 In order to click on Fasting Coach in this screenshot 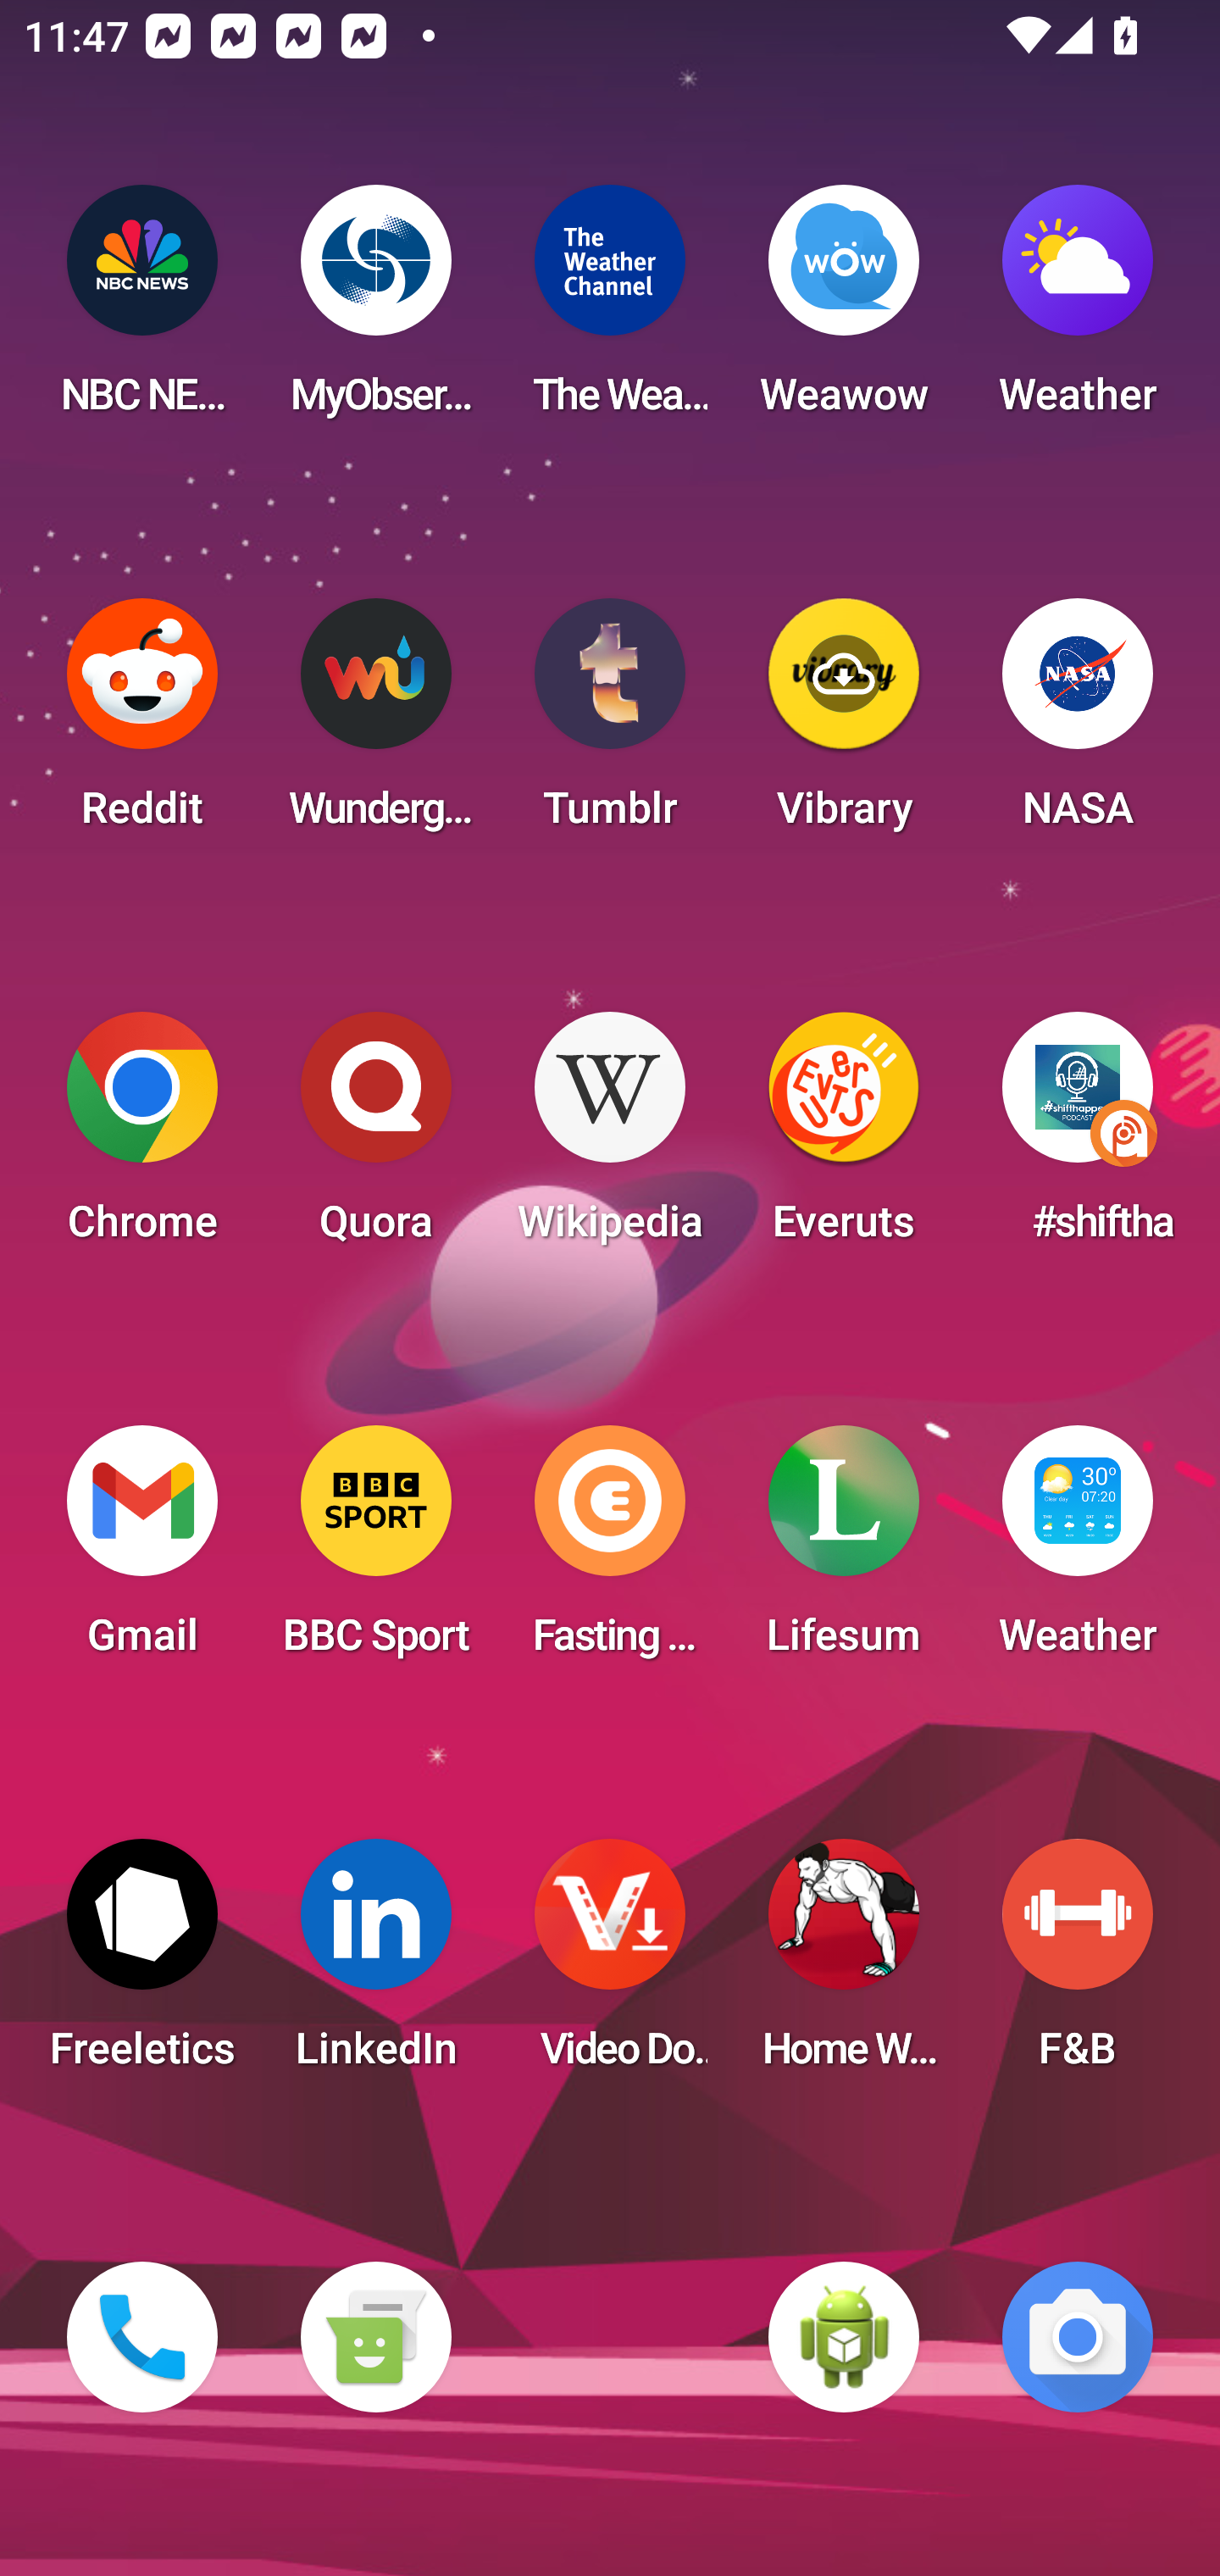, I will do `click(610, 1551)`.